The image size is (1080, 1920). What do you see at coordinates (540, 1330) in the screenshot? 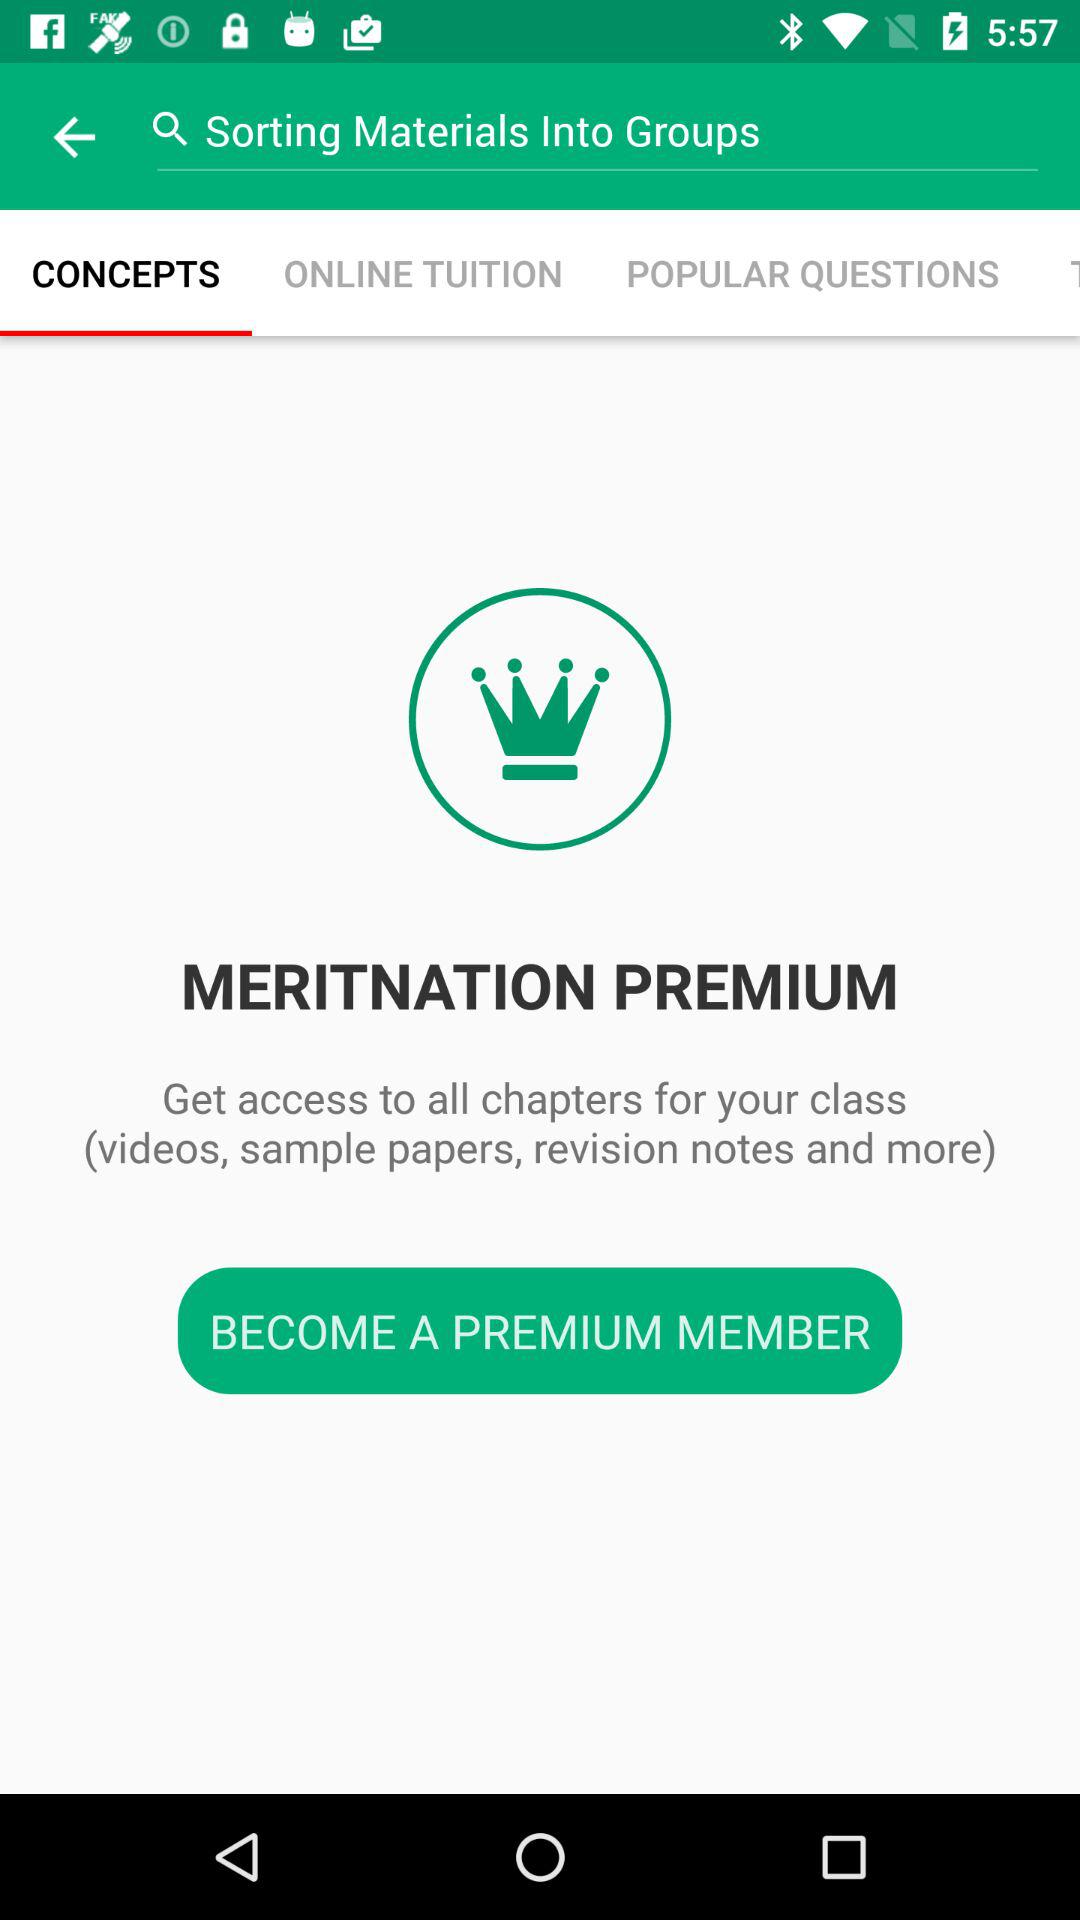
I see `choose the item below get access to` at bounding box center [540, 1330].